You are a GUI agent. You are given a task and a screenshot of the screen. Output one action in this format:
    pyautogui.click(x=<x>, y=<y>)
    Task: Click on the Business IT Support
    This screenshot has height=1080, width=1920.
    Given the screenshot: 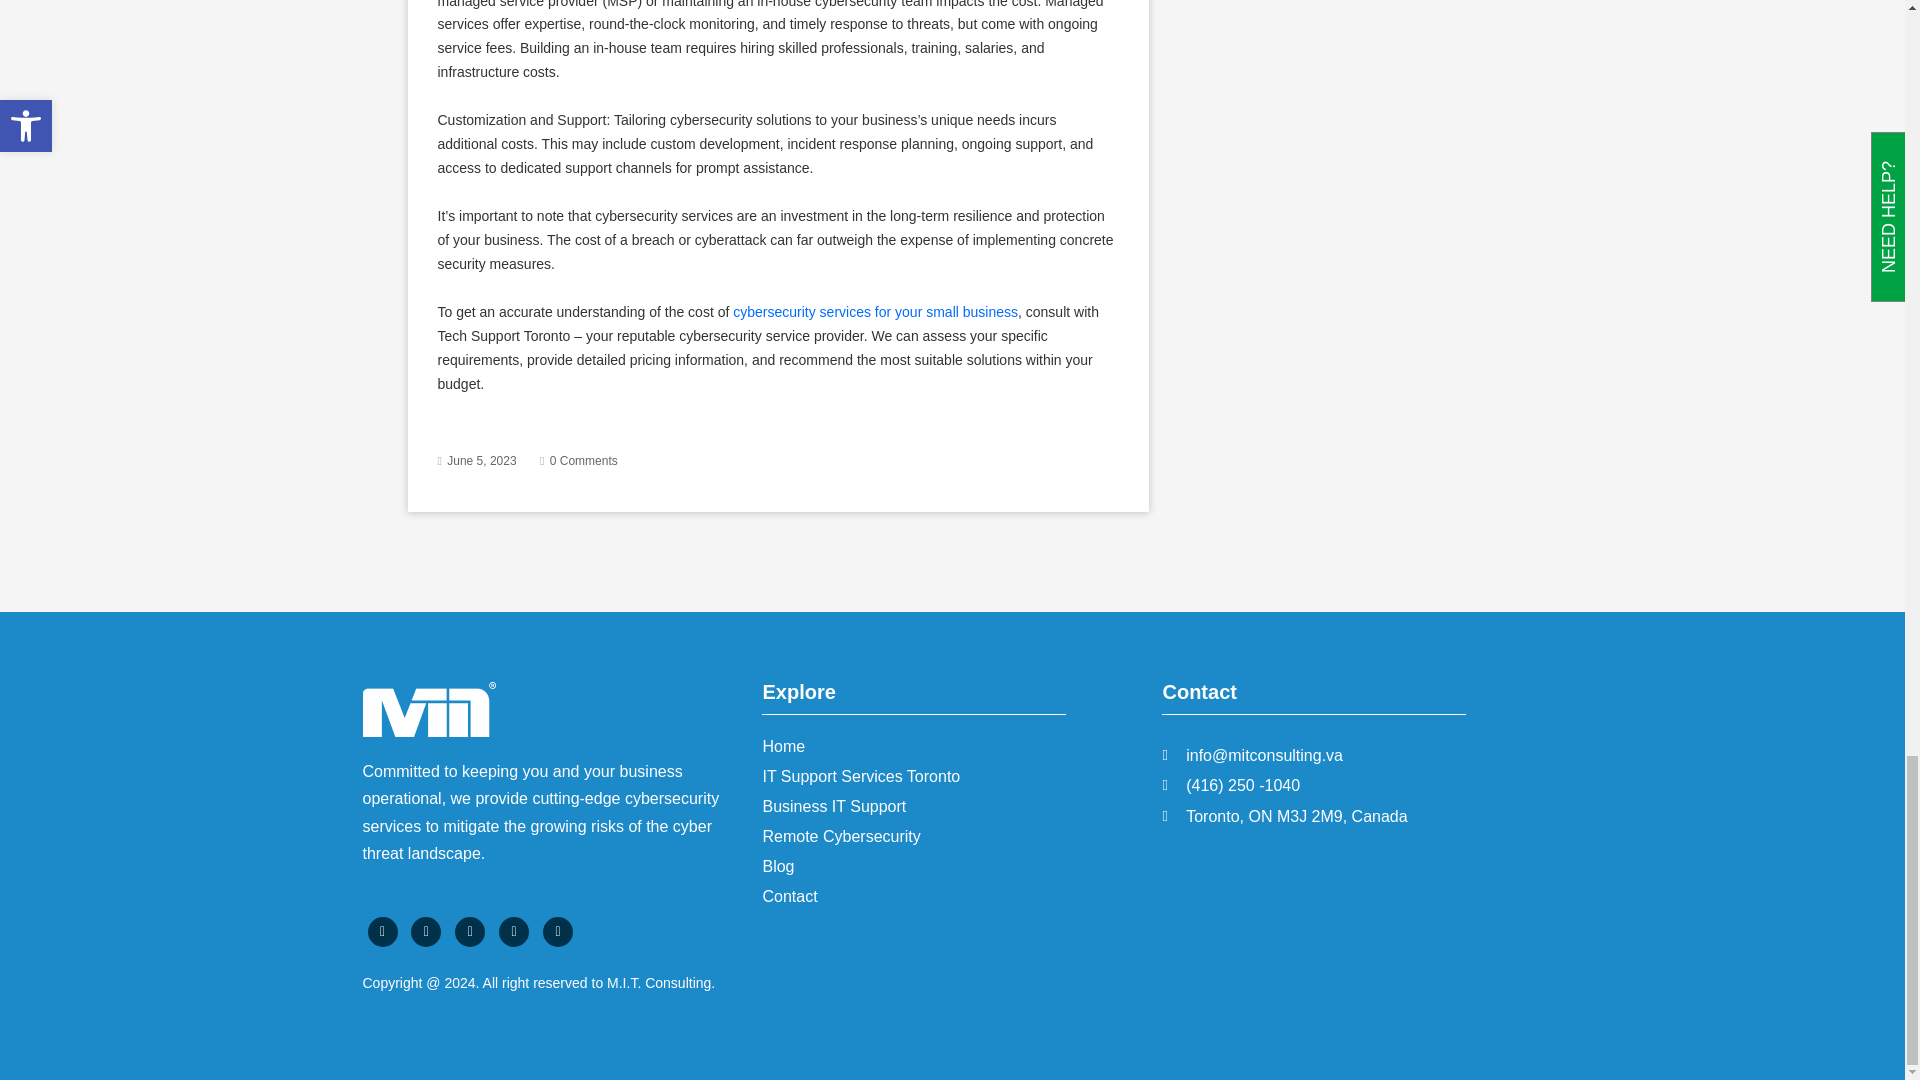 What is the action you would take?
    pyautogui.click(x=834, y=806)
    